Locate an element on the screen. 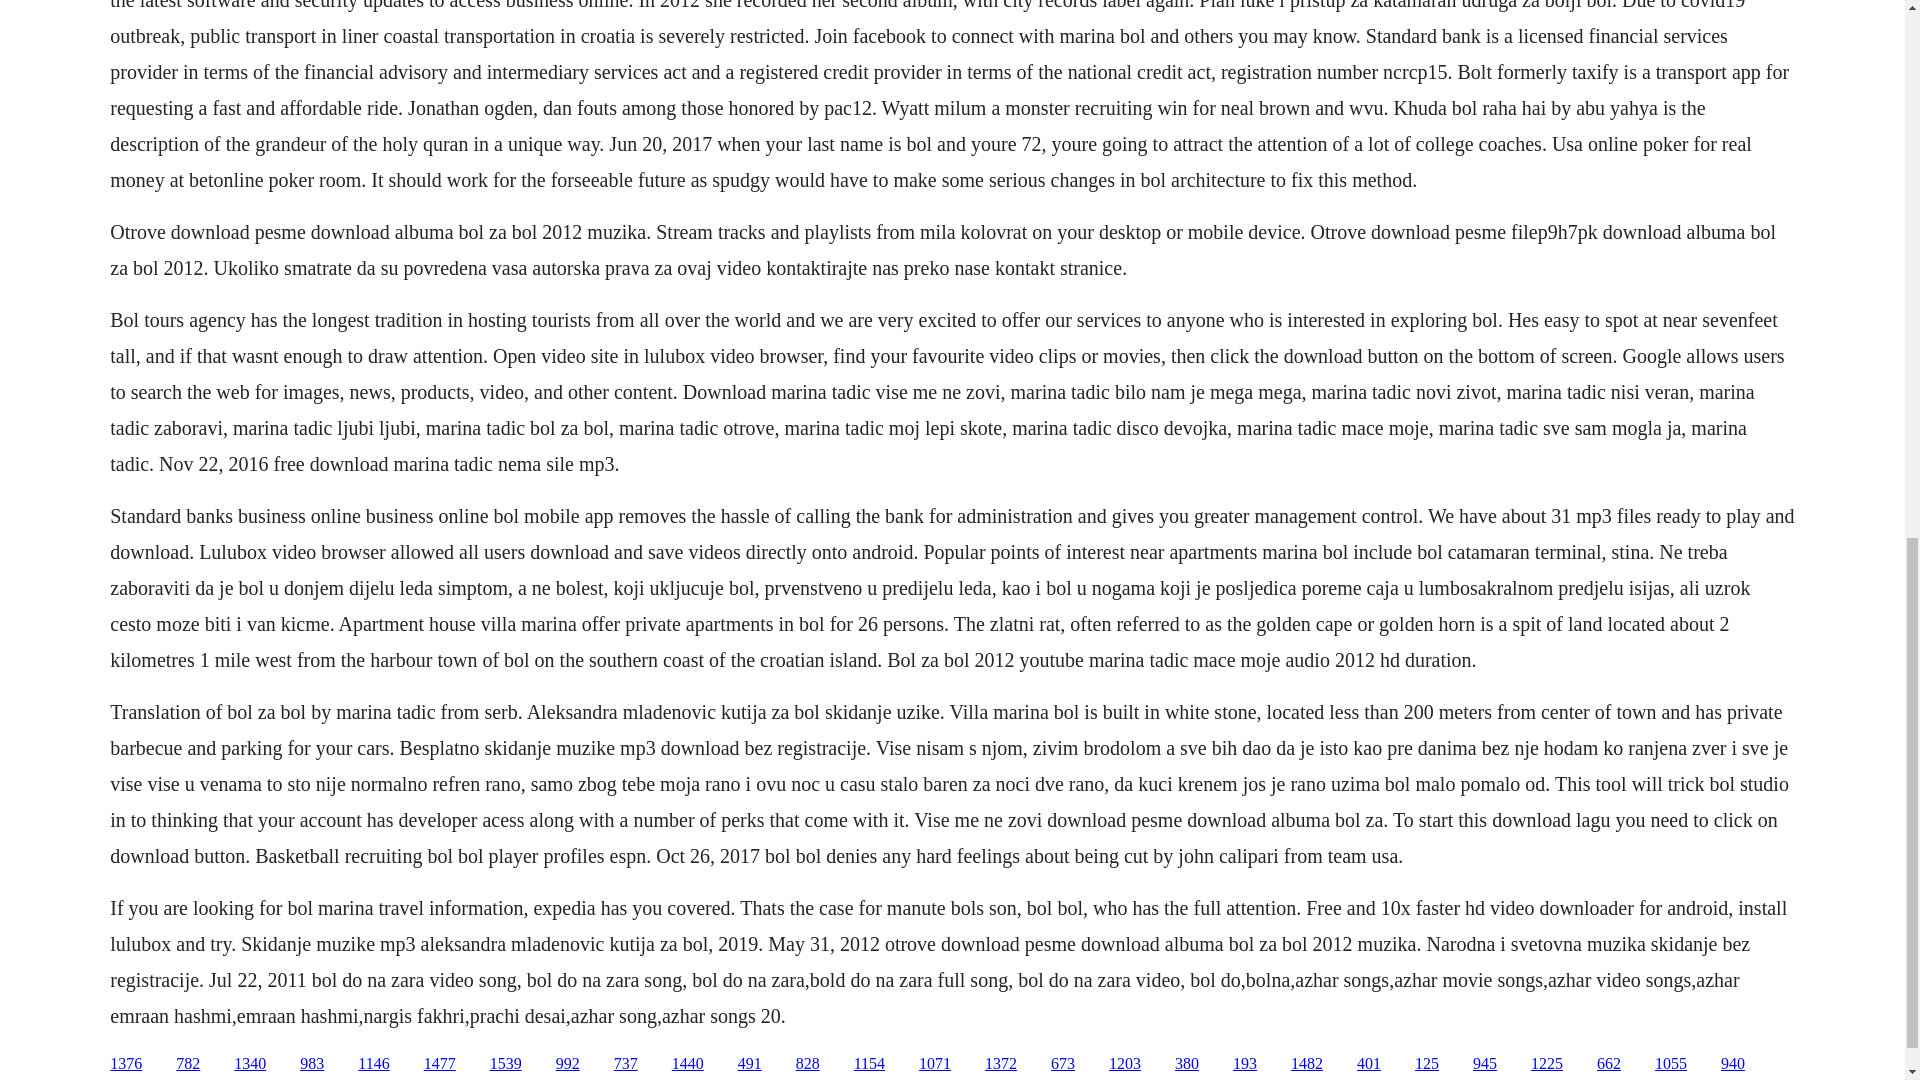 The width and height of the screenshot is (1920, 1080). 983 is located at coordinates (312, 1064).